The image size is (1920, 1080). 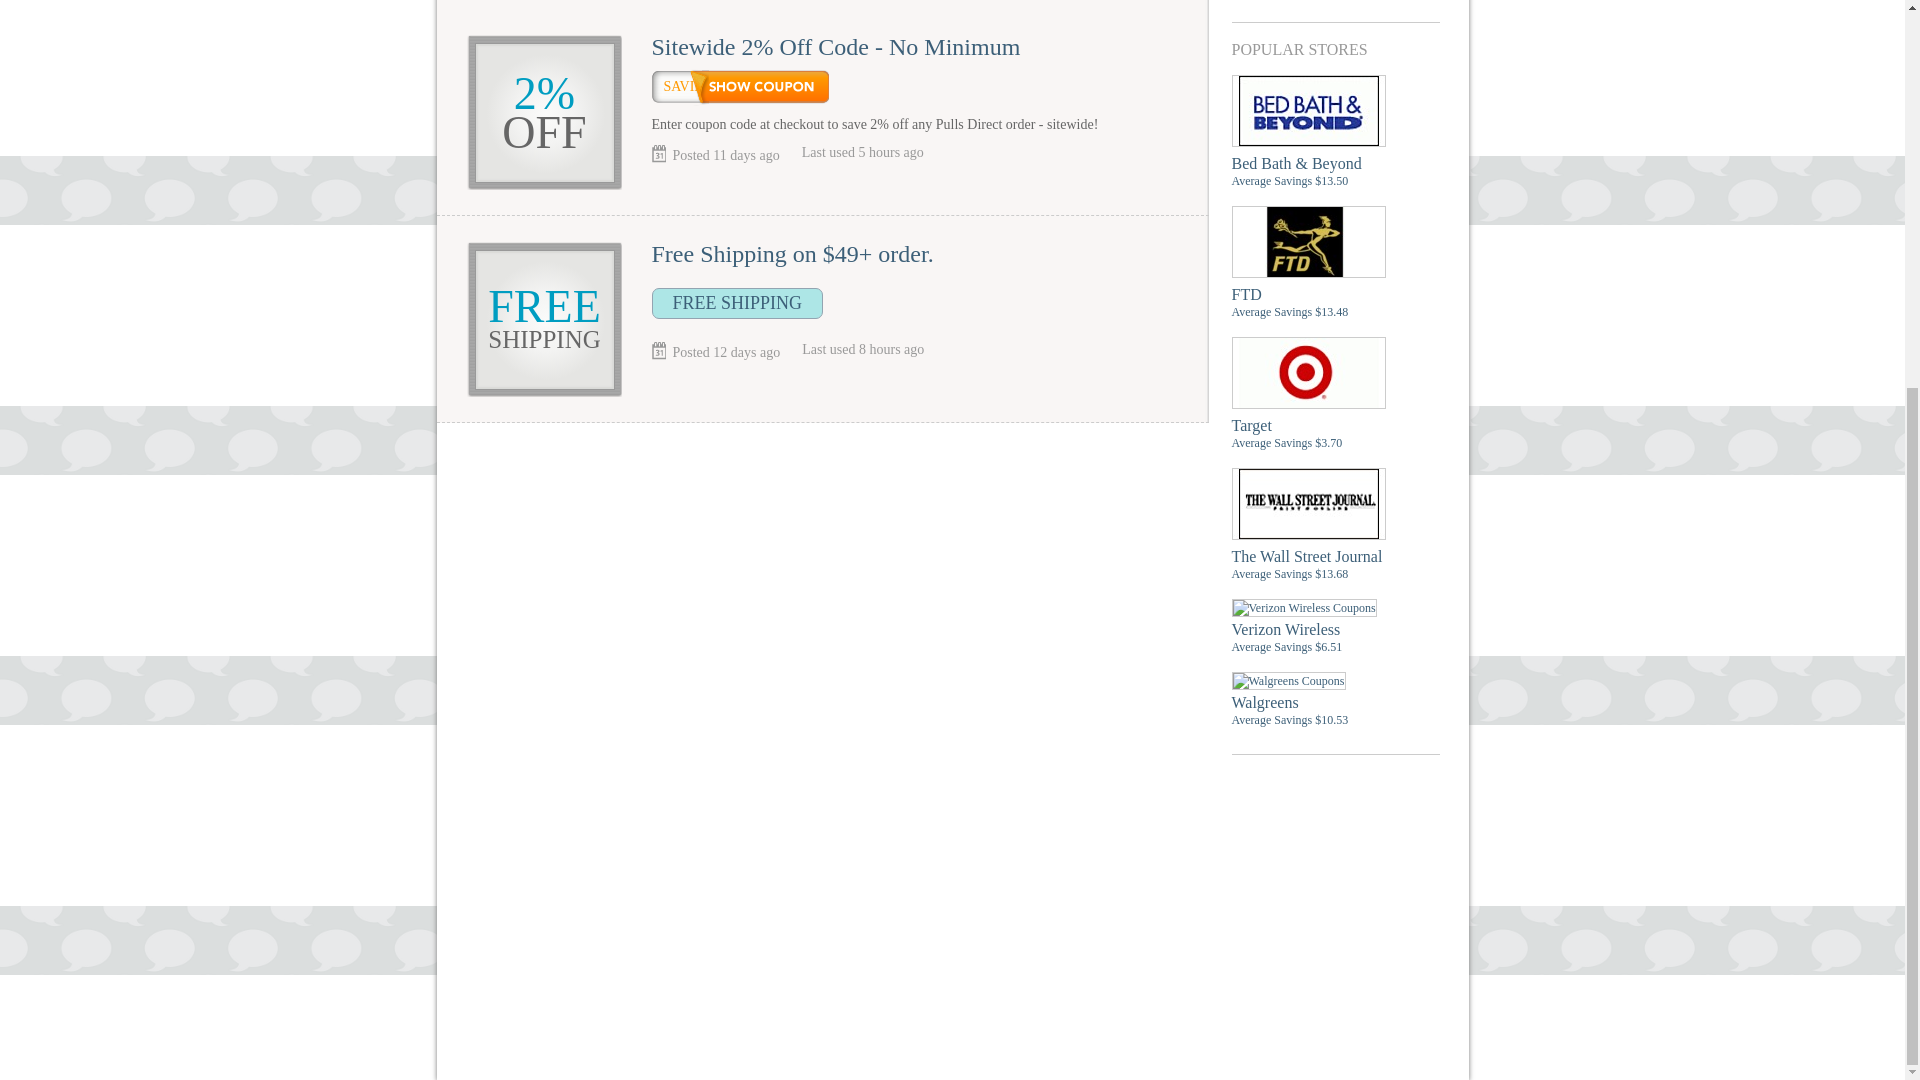 What do you see at coordinates (740, 87) in the screenshot?
I see `SAVIN` at bounding box center [740, 87].